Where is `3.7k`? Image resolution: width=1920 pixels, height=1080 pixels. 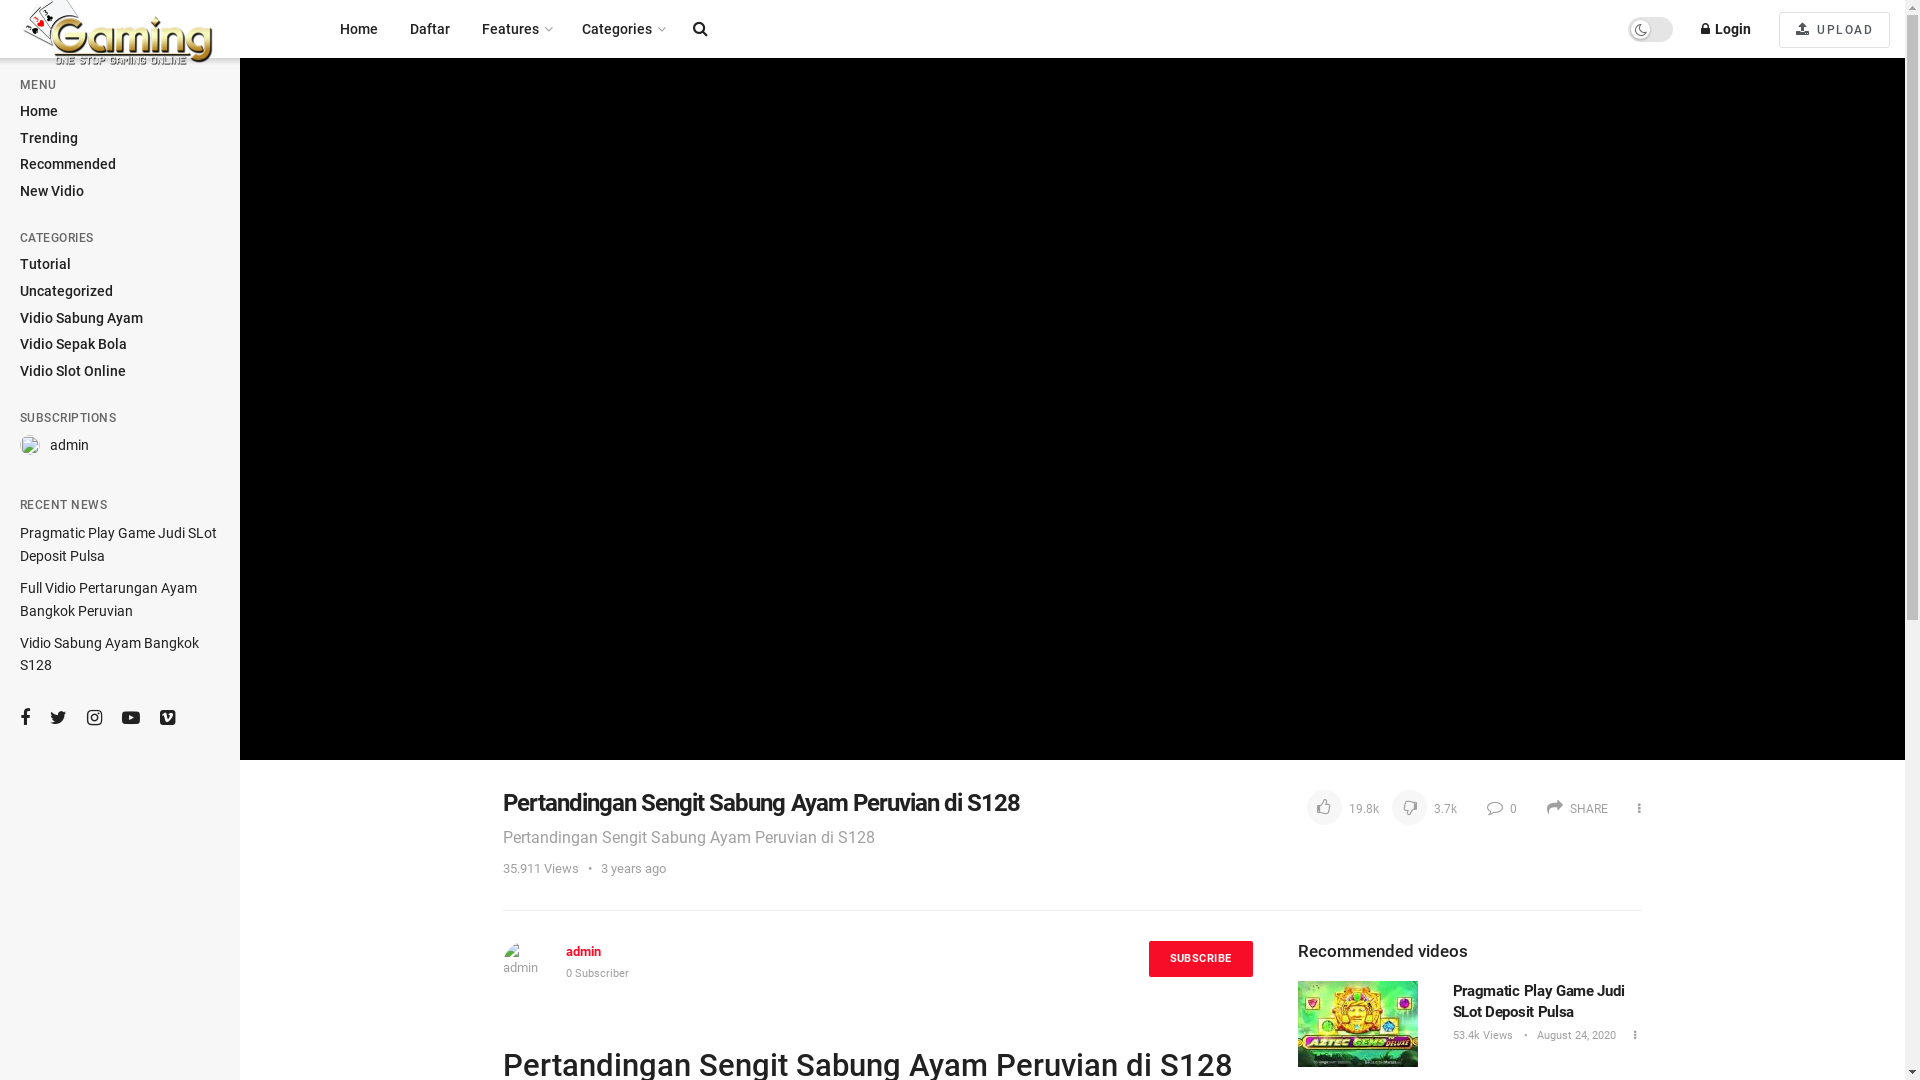
3.7k is located at coordinates (1420, 809).